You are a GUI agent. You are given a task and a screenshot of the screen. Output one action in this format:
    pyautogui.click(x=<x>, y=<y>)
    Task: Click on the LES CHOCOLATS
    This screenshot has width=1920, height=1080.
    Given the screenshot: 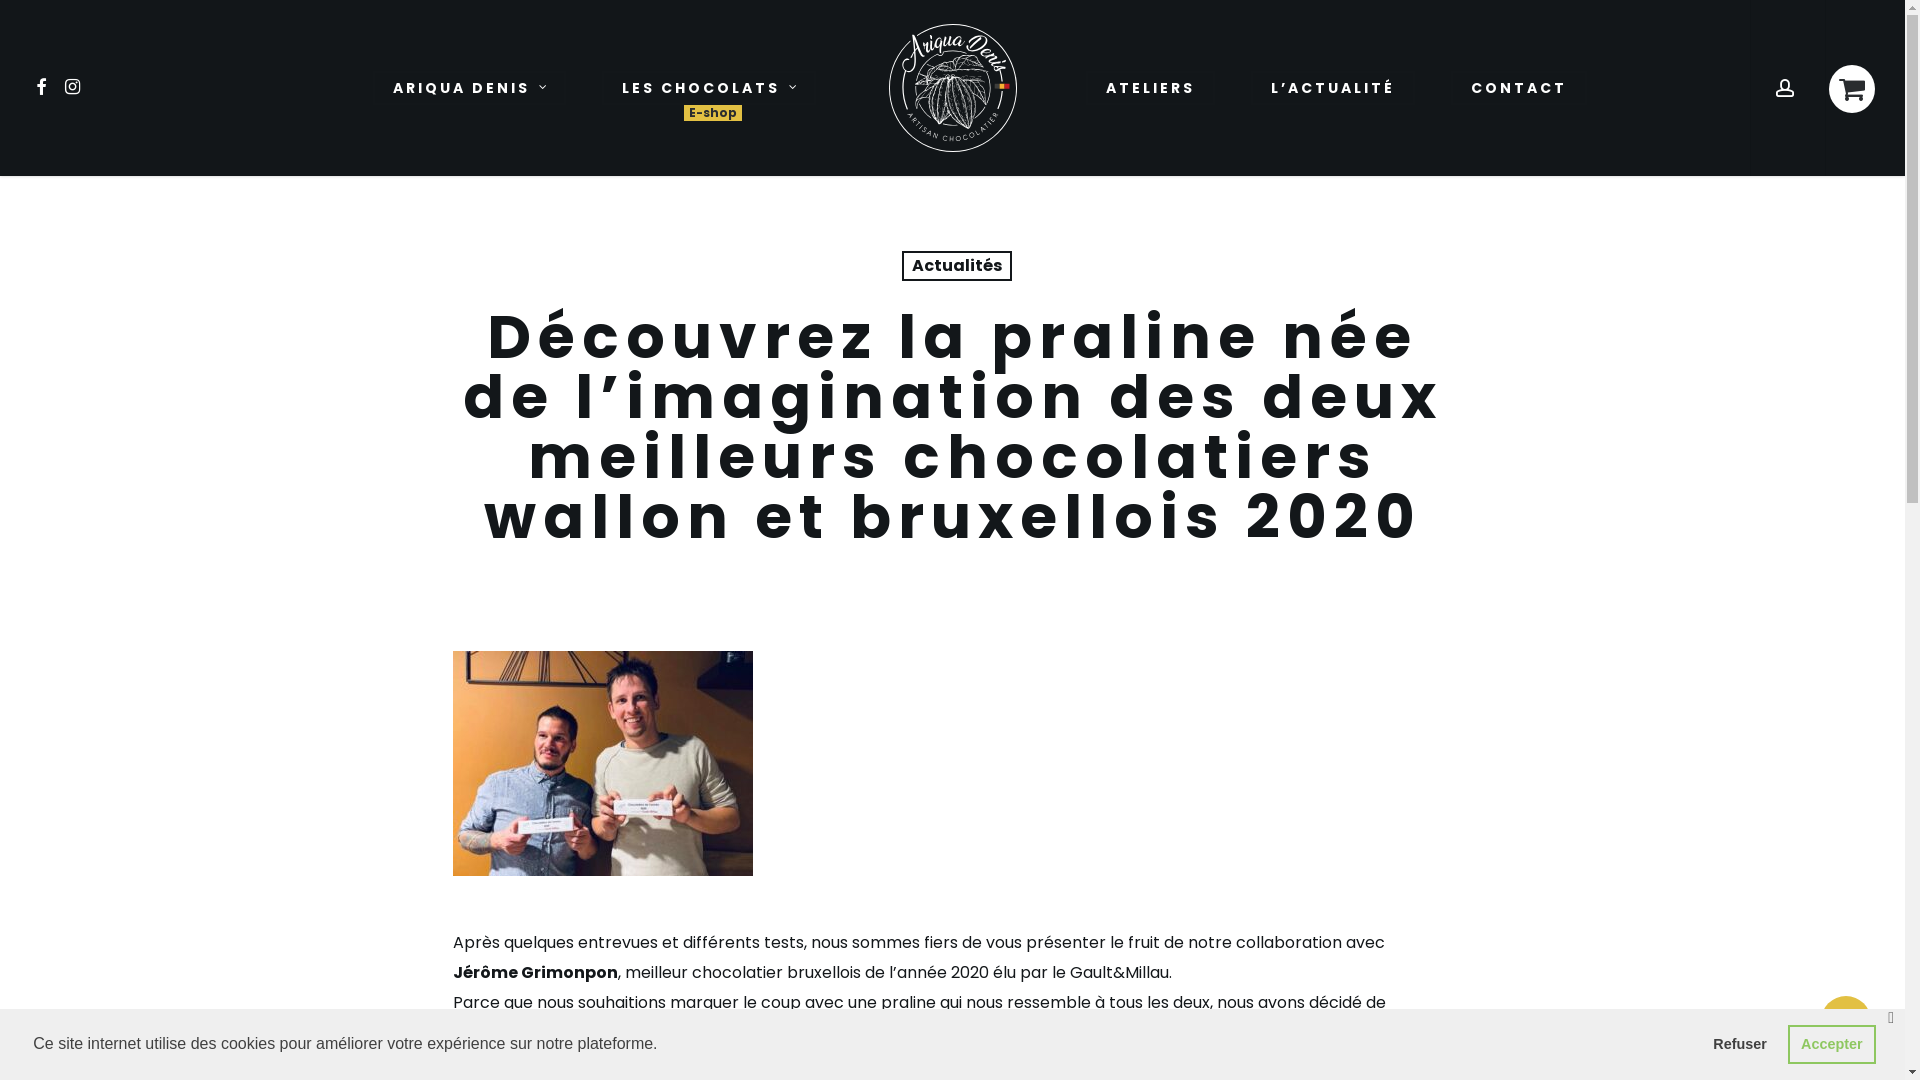 What is the action you would take?
    pyautogui.click(x=709, y=88)
    